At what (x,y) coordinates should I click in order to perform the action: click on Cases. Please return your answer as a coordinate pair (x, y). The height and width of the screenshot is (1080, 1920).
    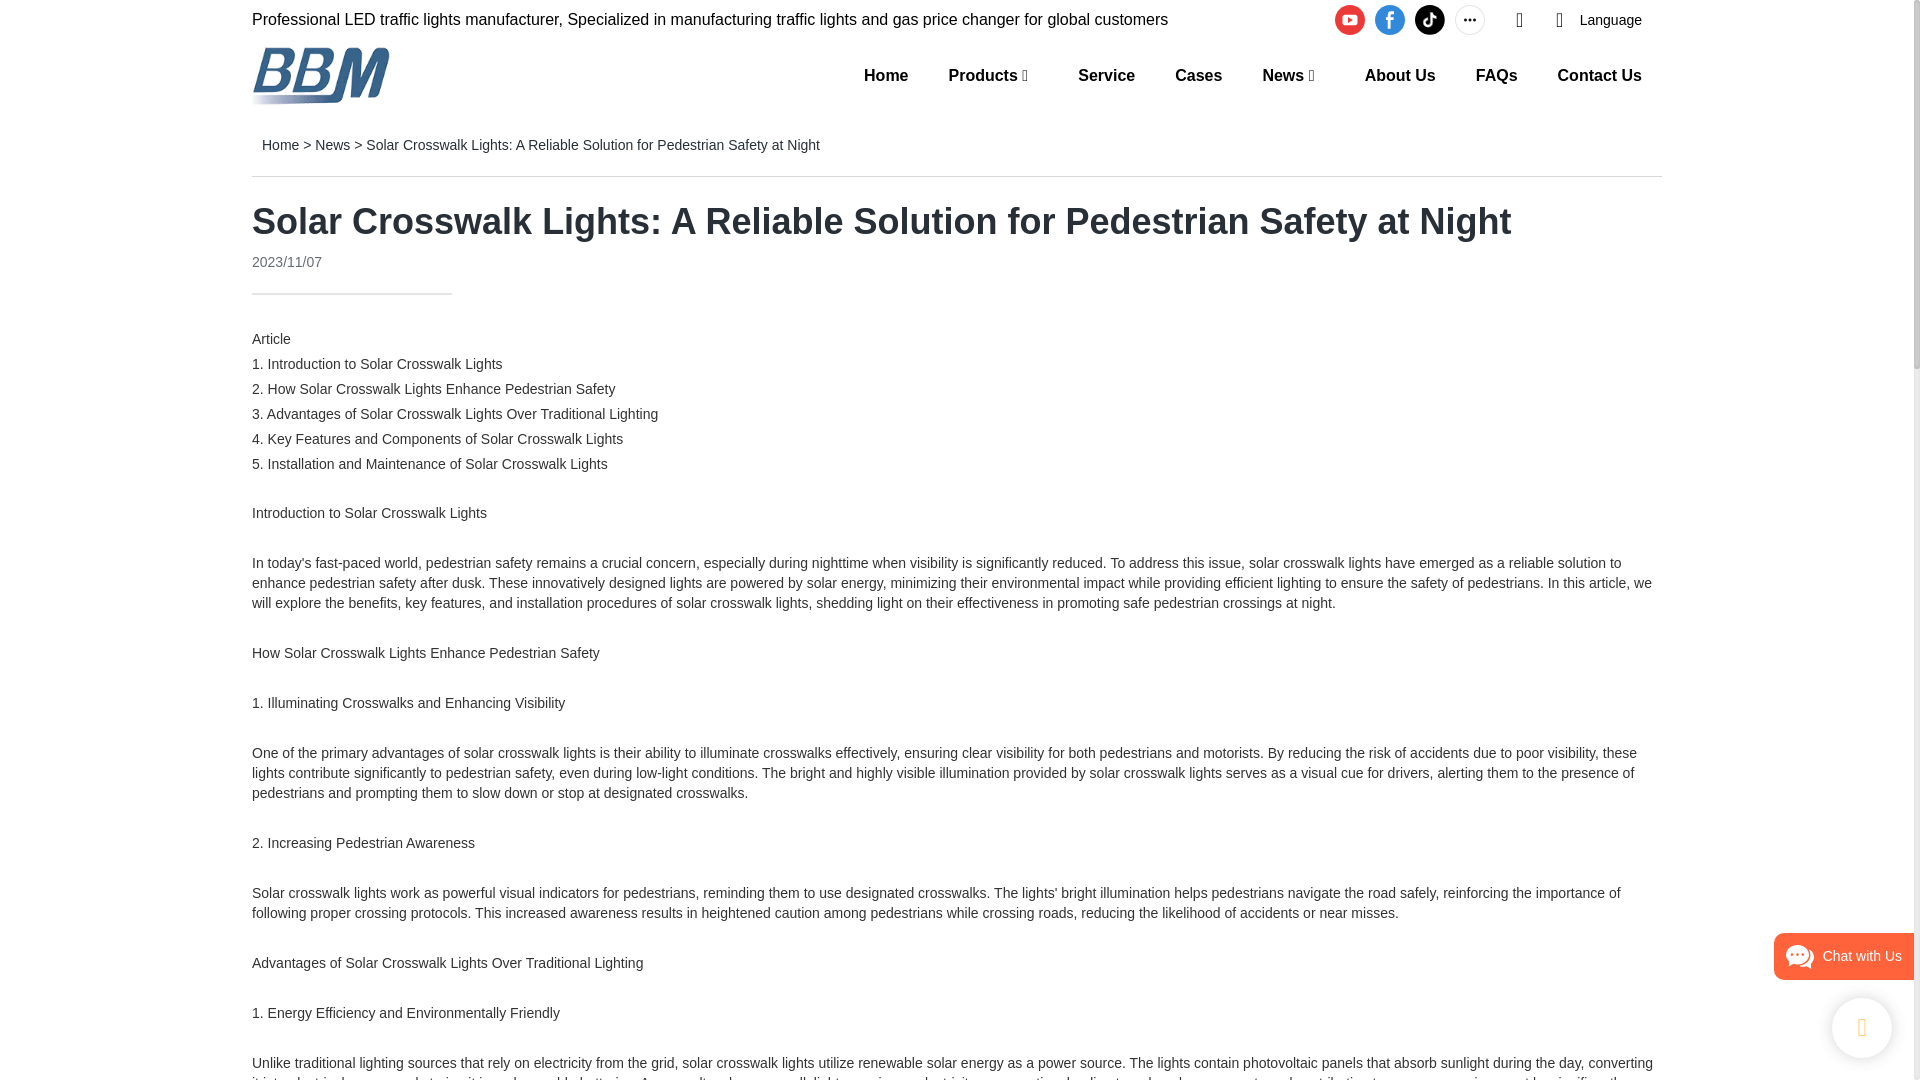
    Looking at the image, I should click on (1198, 74).